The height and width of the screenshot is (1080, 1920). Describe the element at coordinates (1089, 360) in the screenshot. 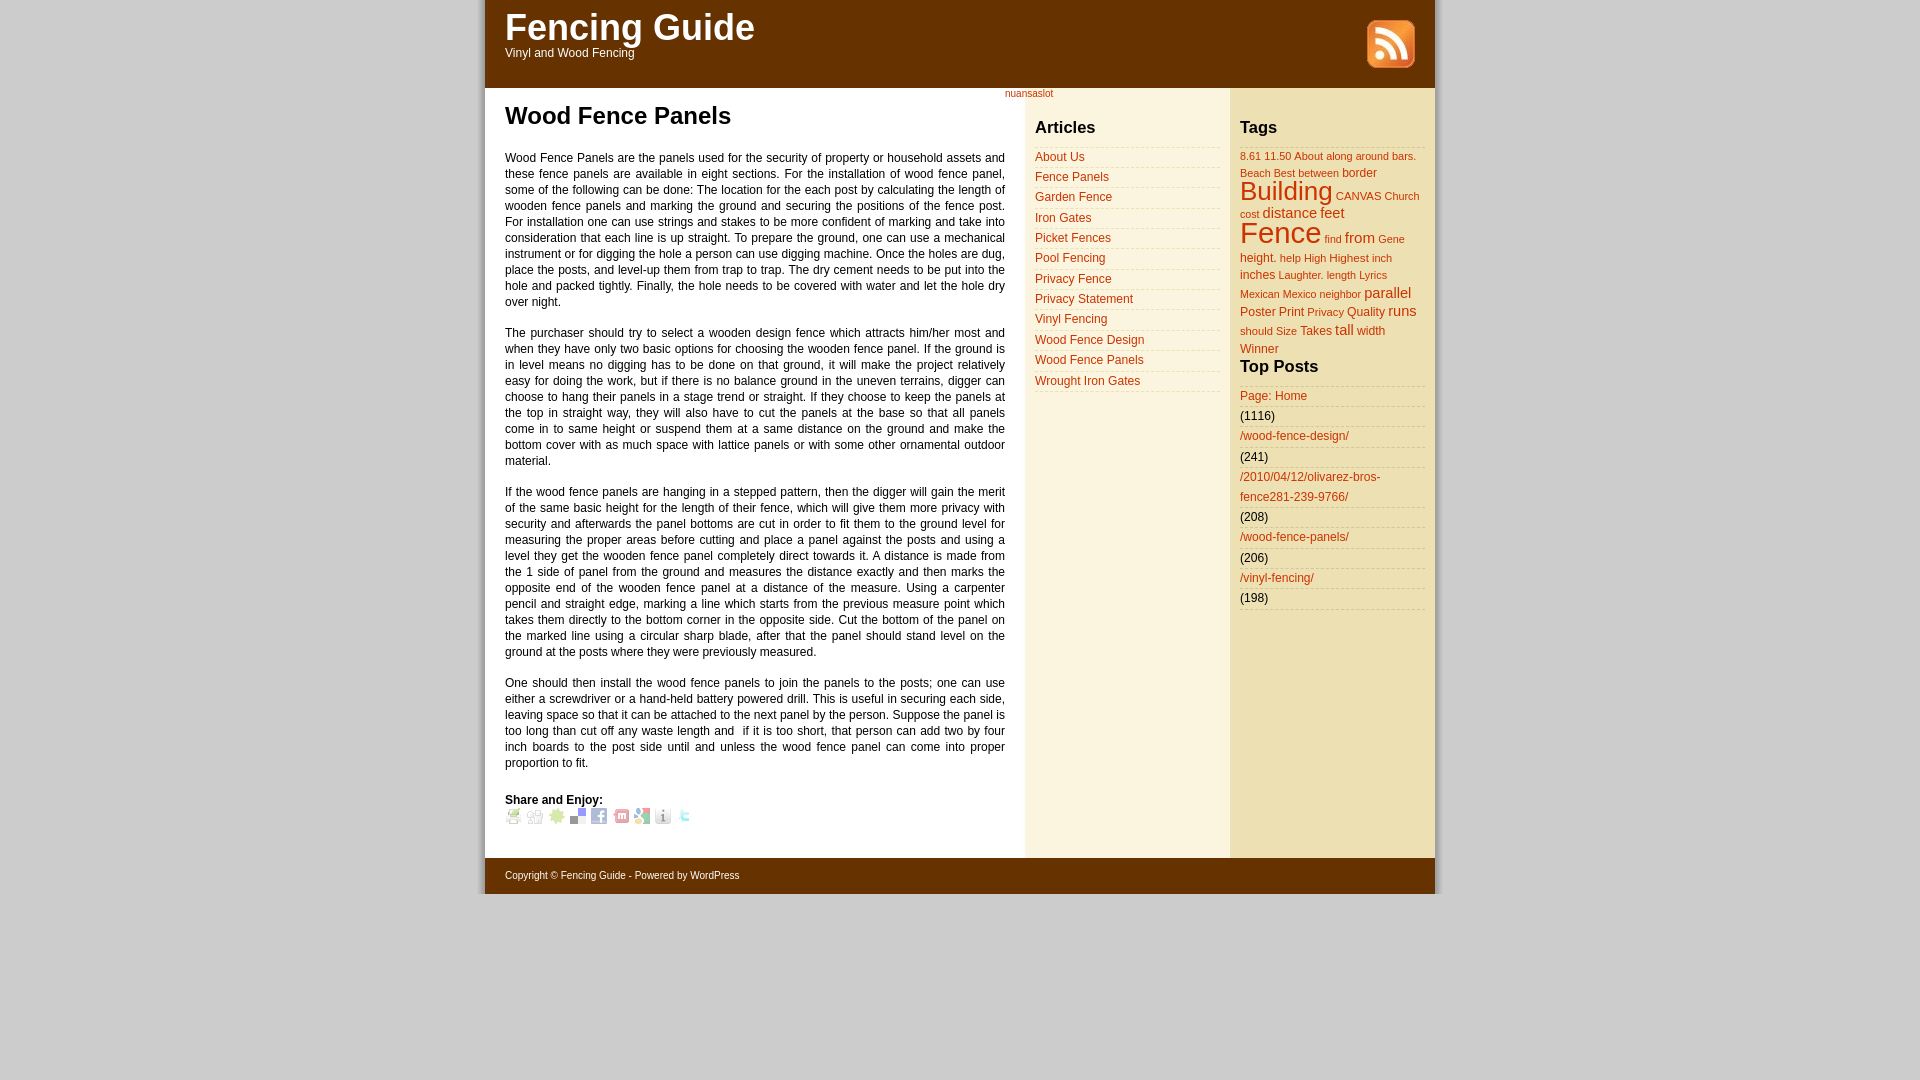

I see `Wood Fence Panels` at that location.